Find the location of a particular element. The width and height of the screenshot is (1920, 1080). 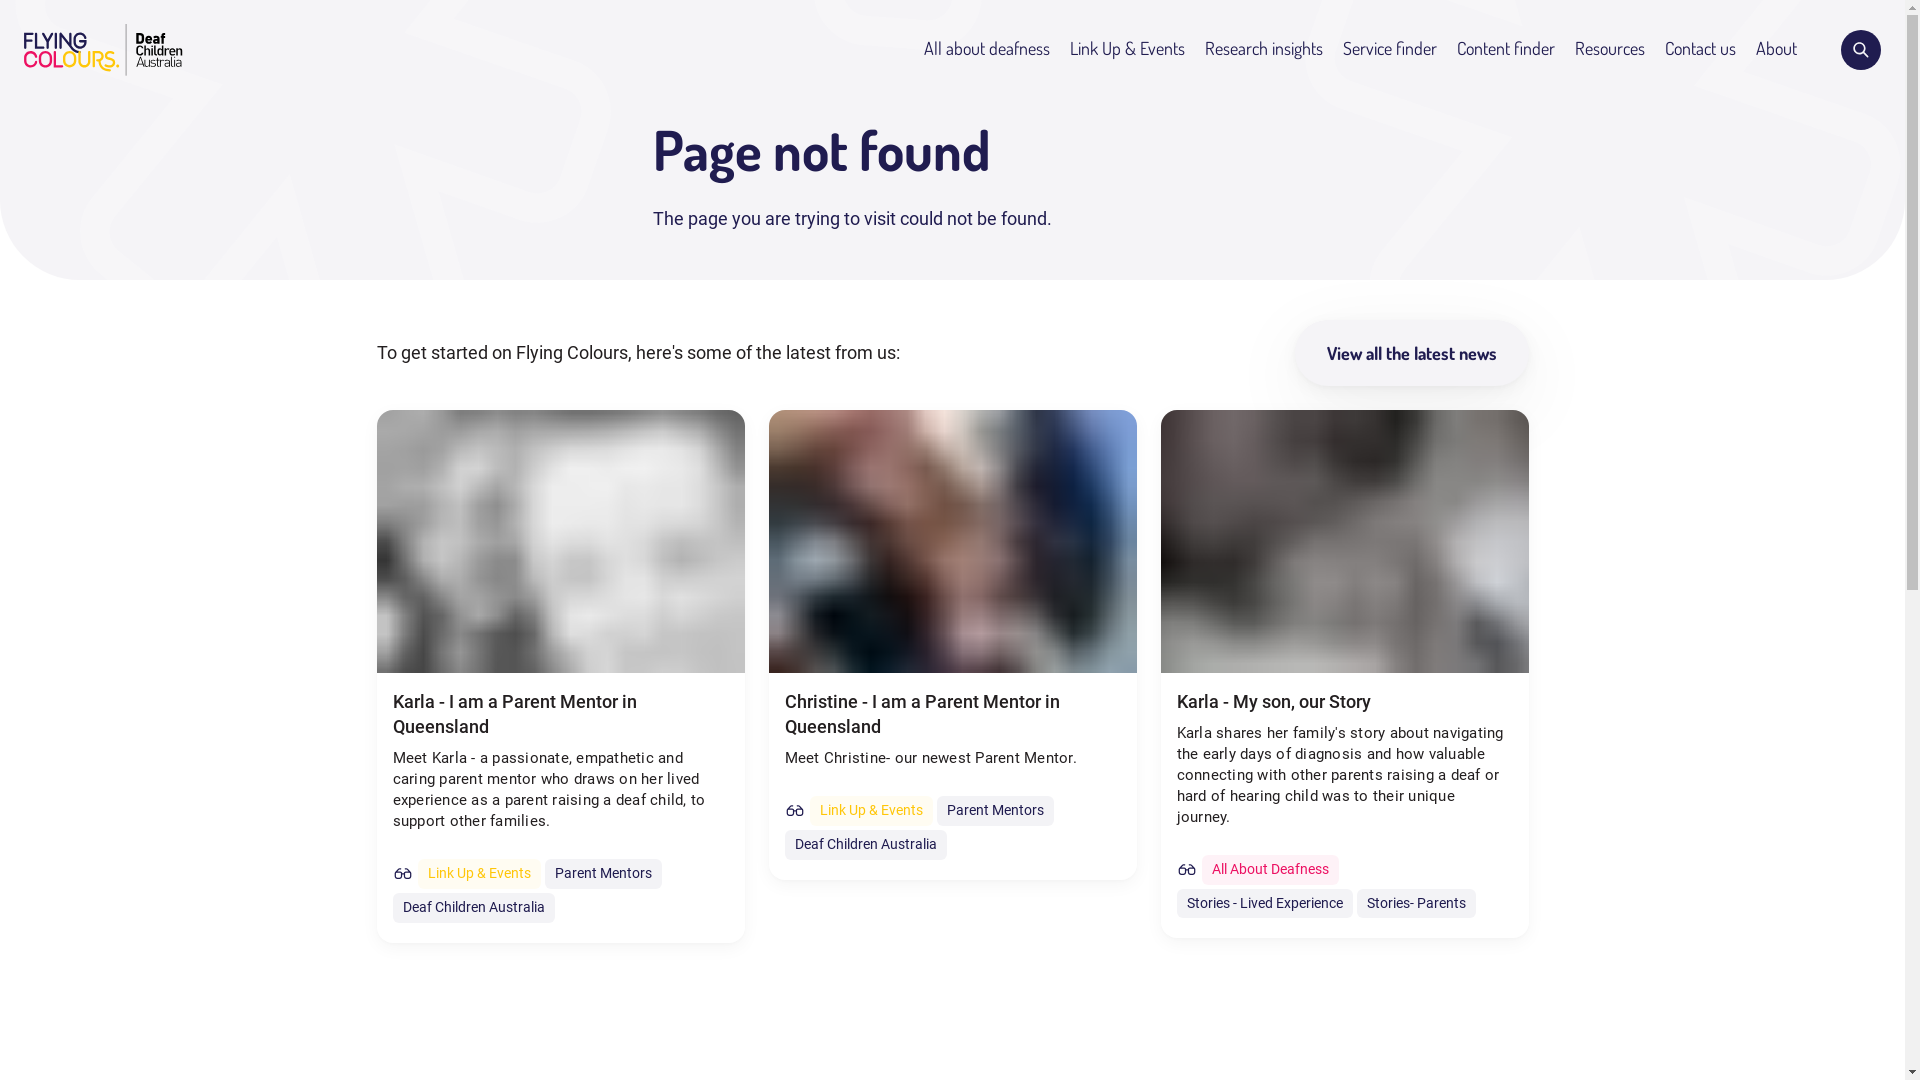

Stories- Parents is located at coordinates (1416, 904).